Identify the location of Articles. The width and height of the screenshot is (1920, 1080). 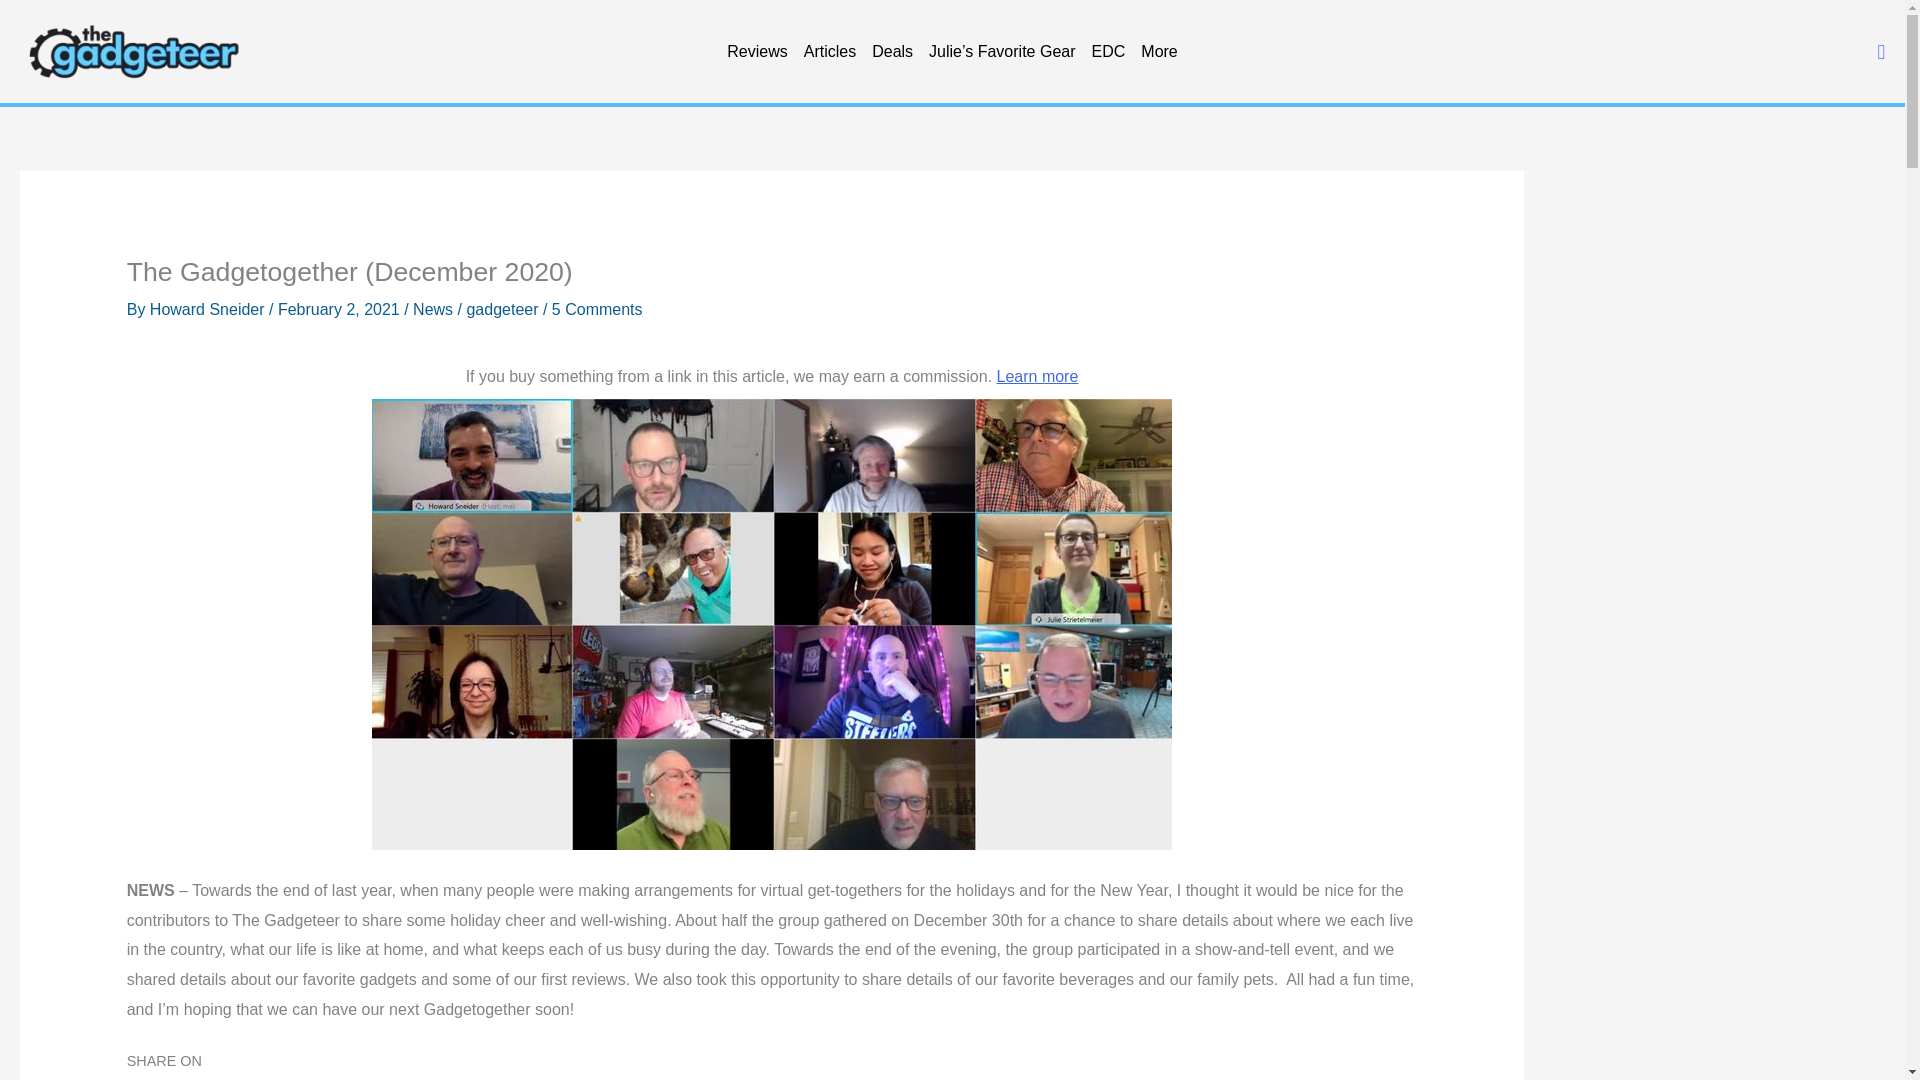
(830, 52).